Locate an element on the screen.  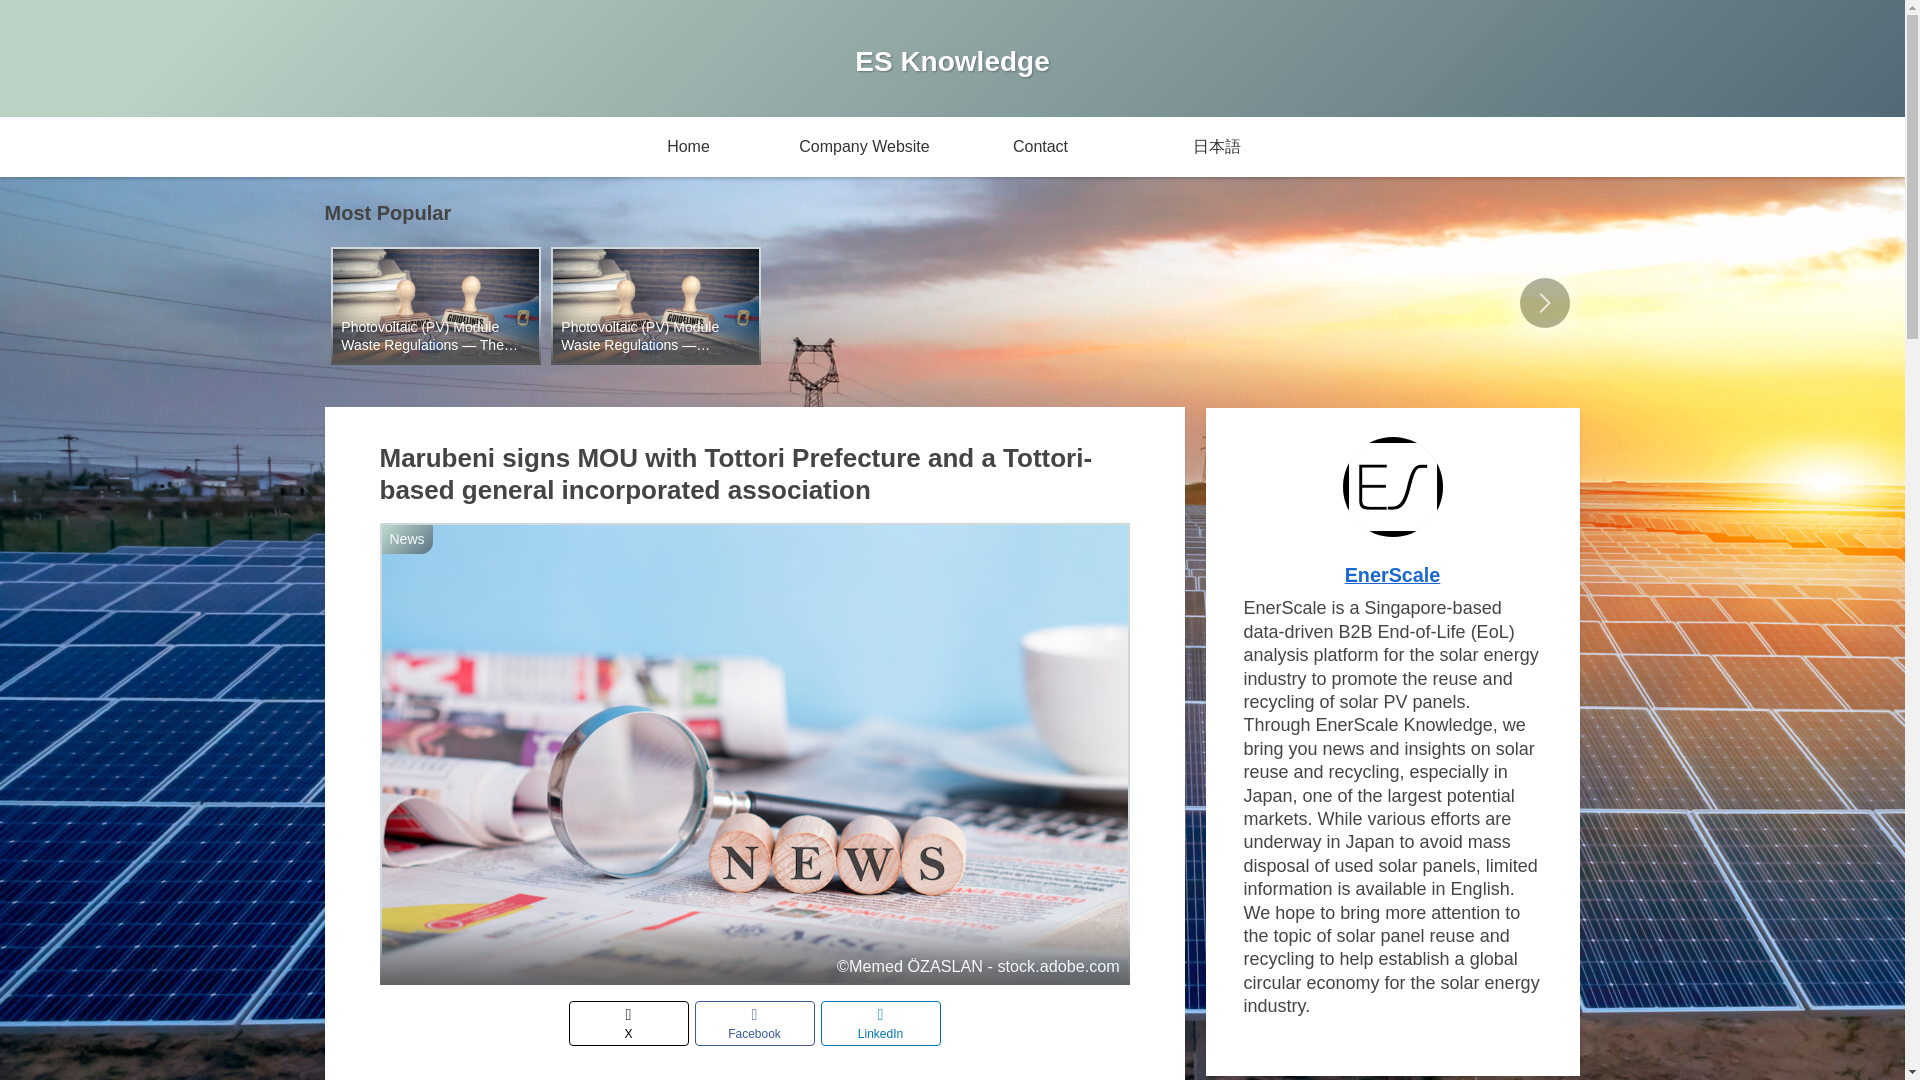
ES Knowledge is located at coordinates (952, 64).